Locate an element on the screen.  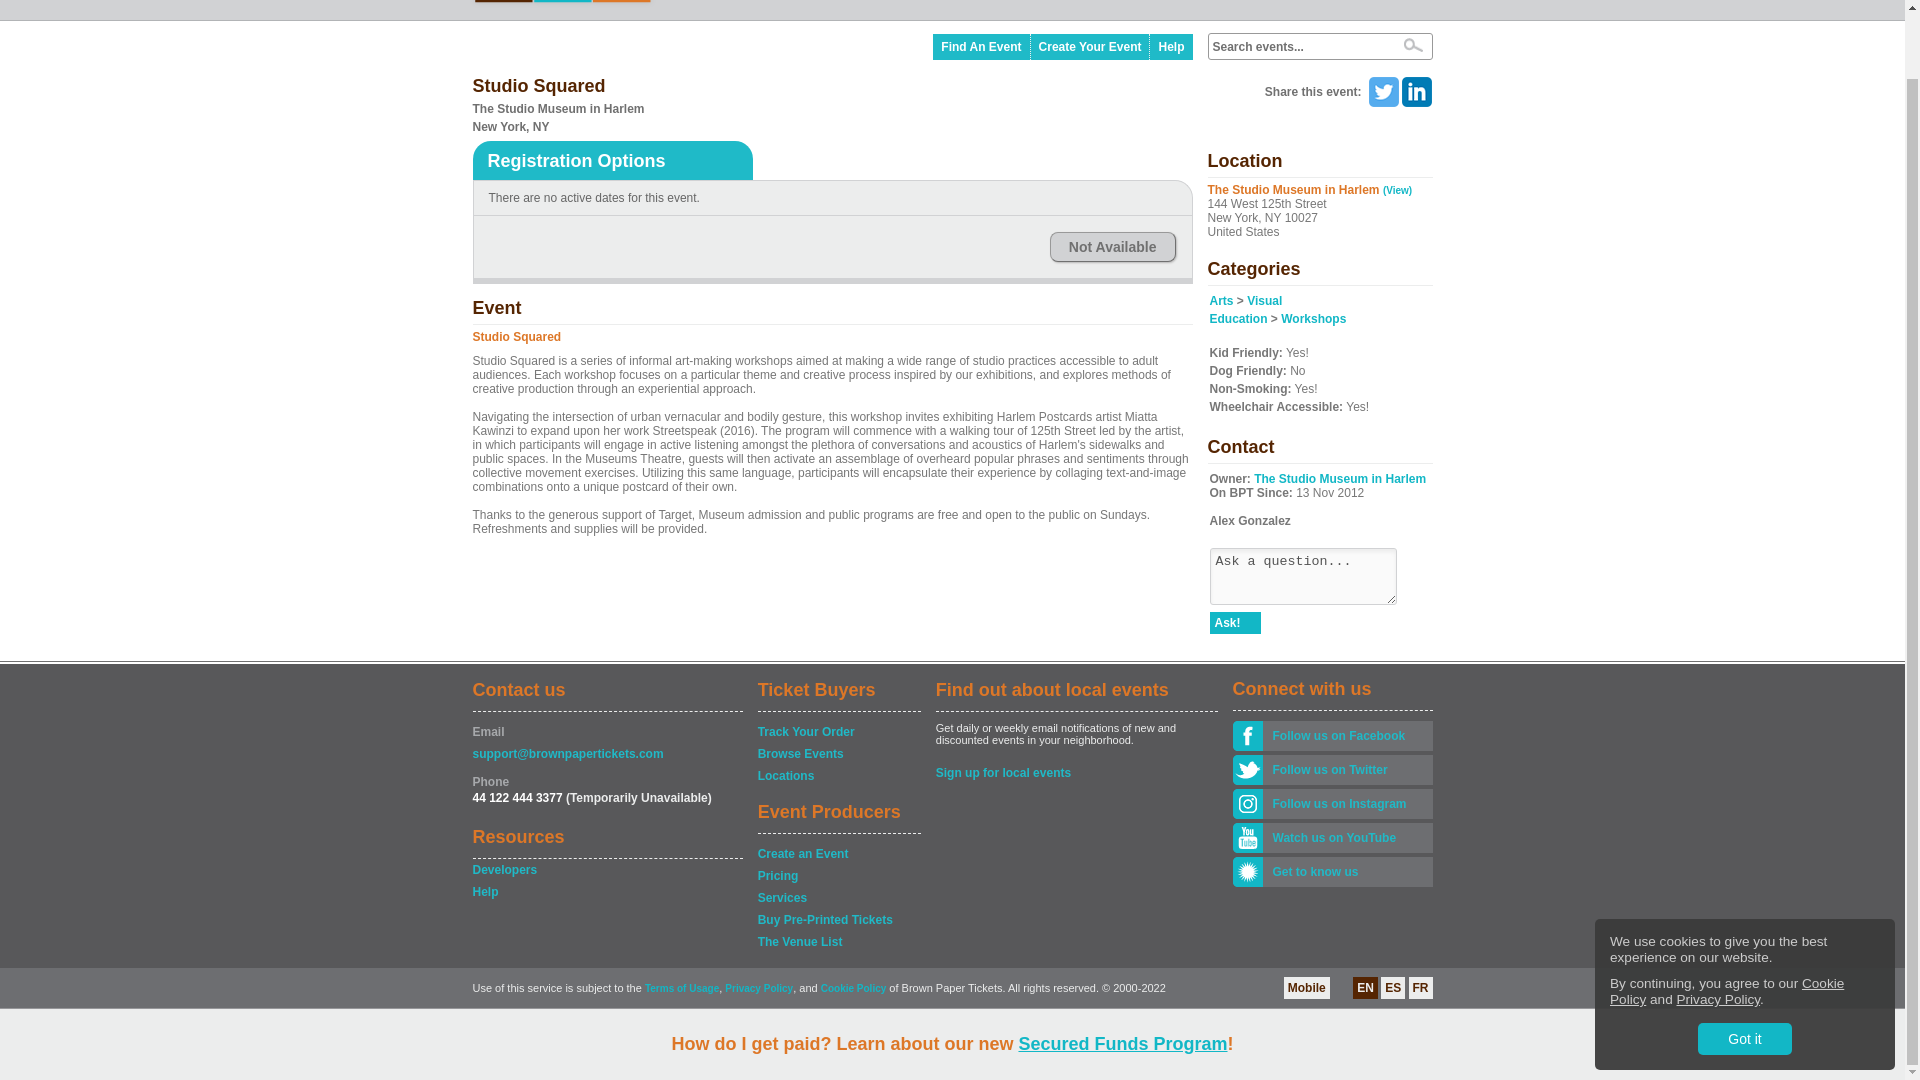
Privacy Policy is located at coordinates (1718, 930).